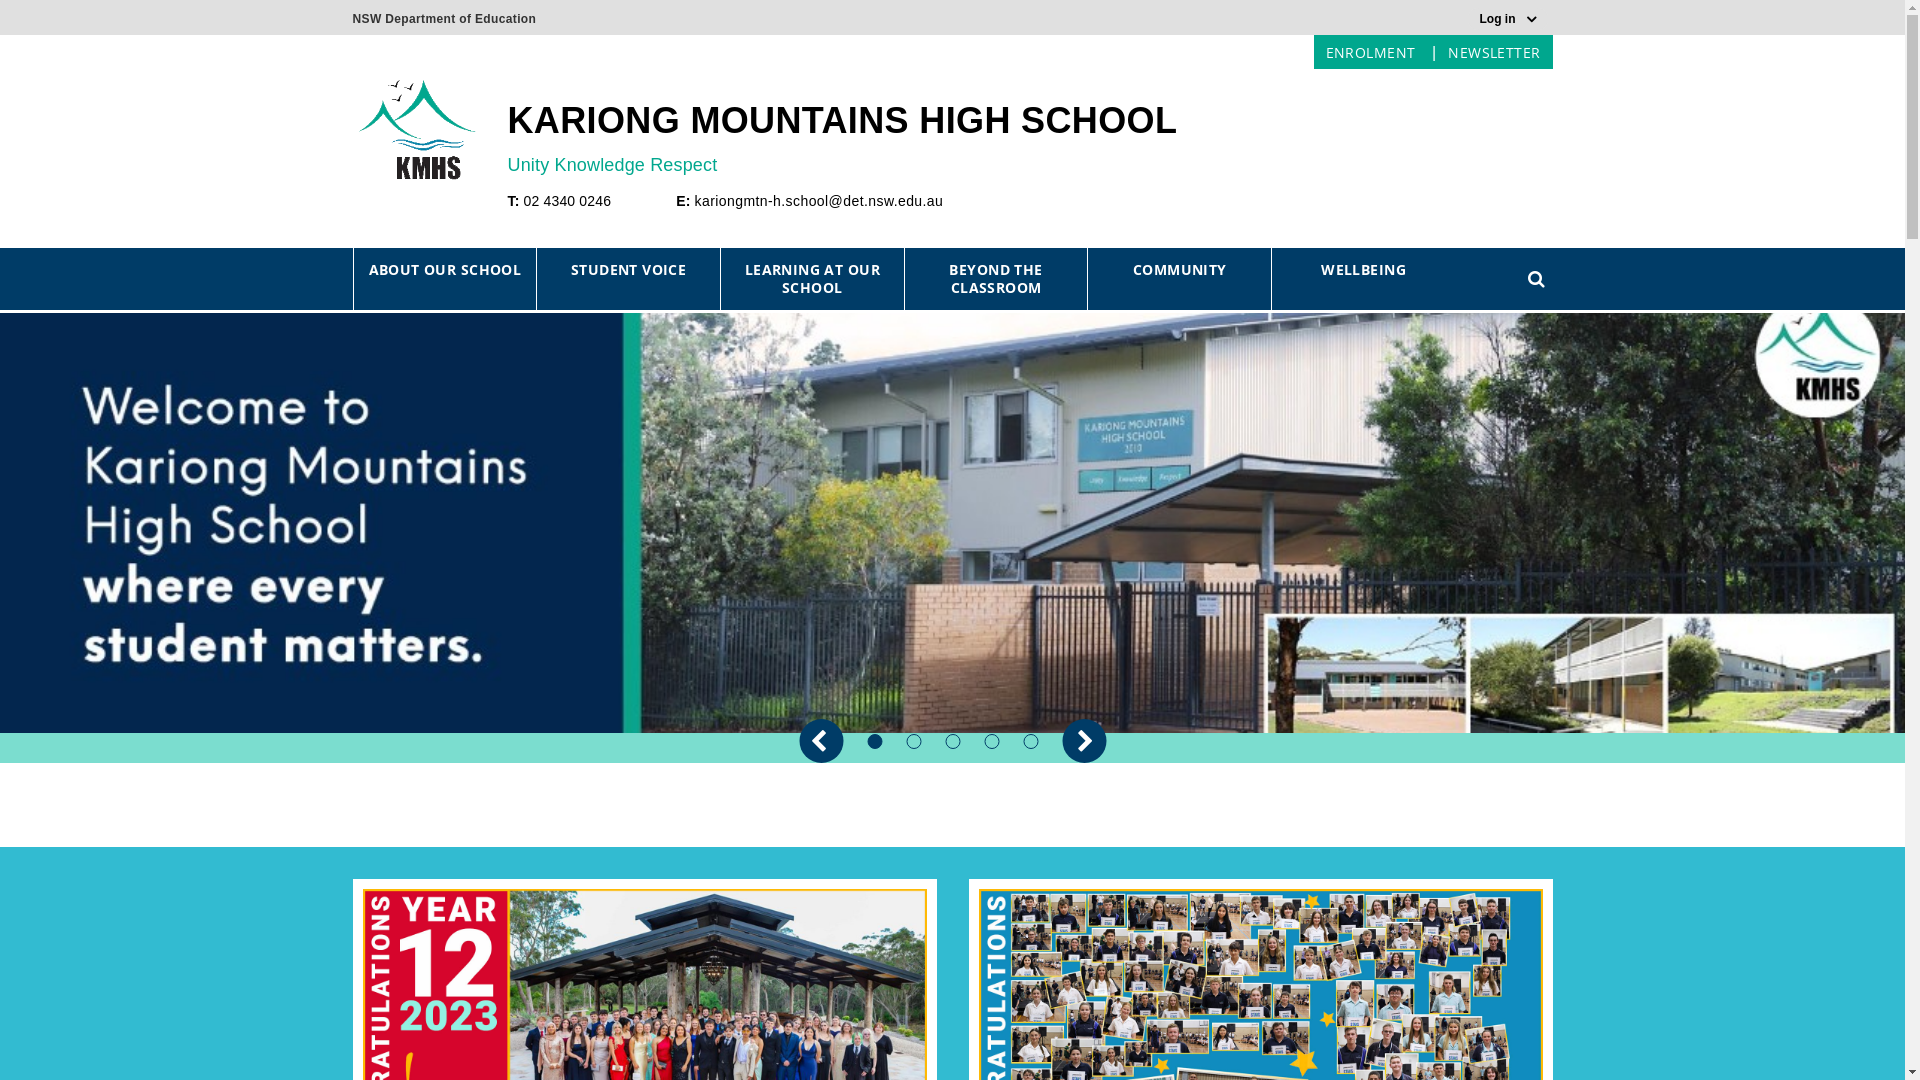 The width and height of the screenshot is (1920, 1080). What do you see at coordinates (1508, 19) in the screenshot?
I see `Log in` at bounding box center [1508, 19].